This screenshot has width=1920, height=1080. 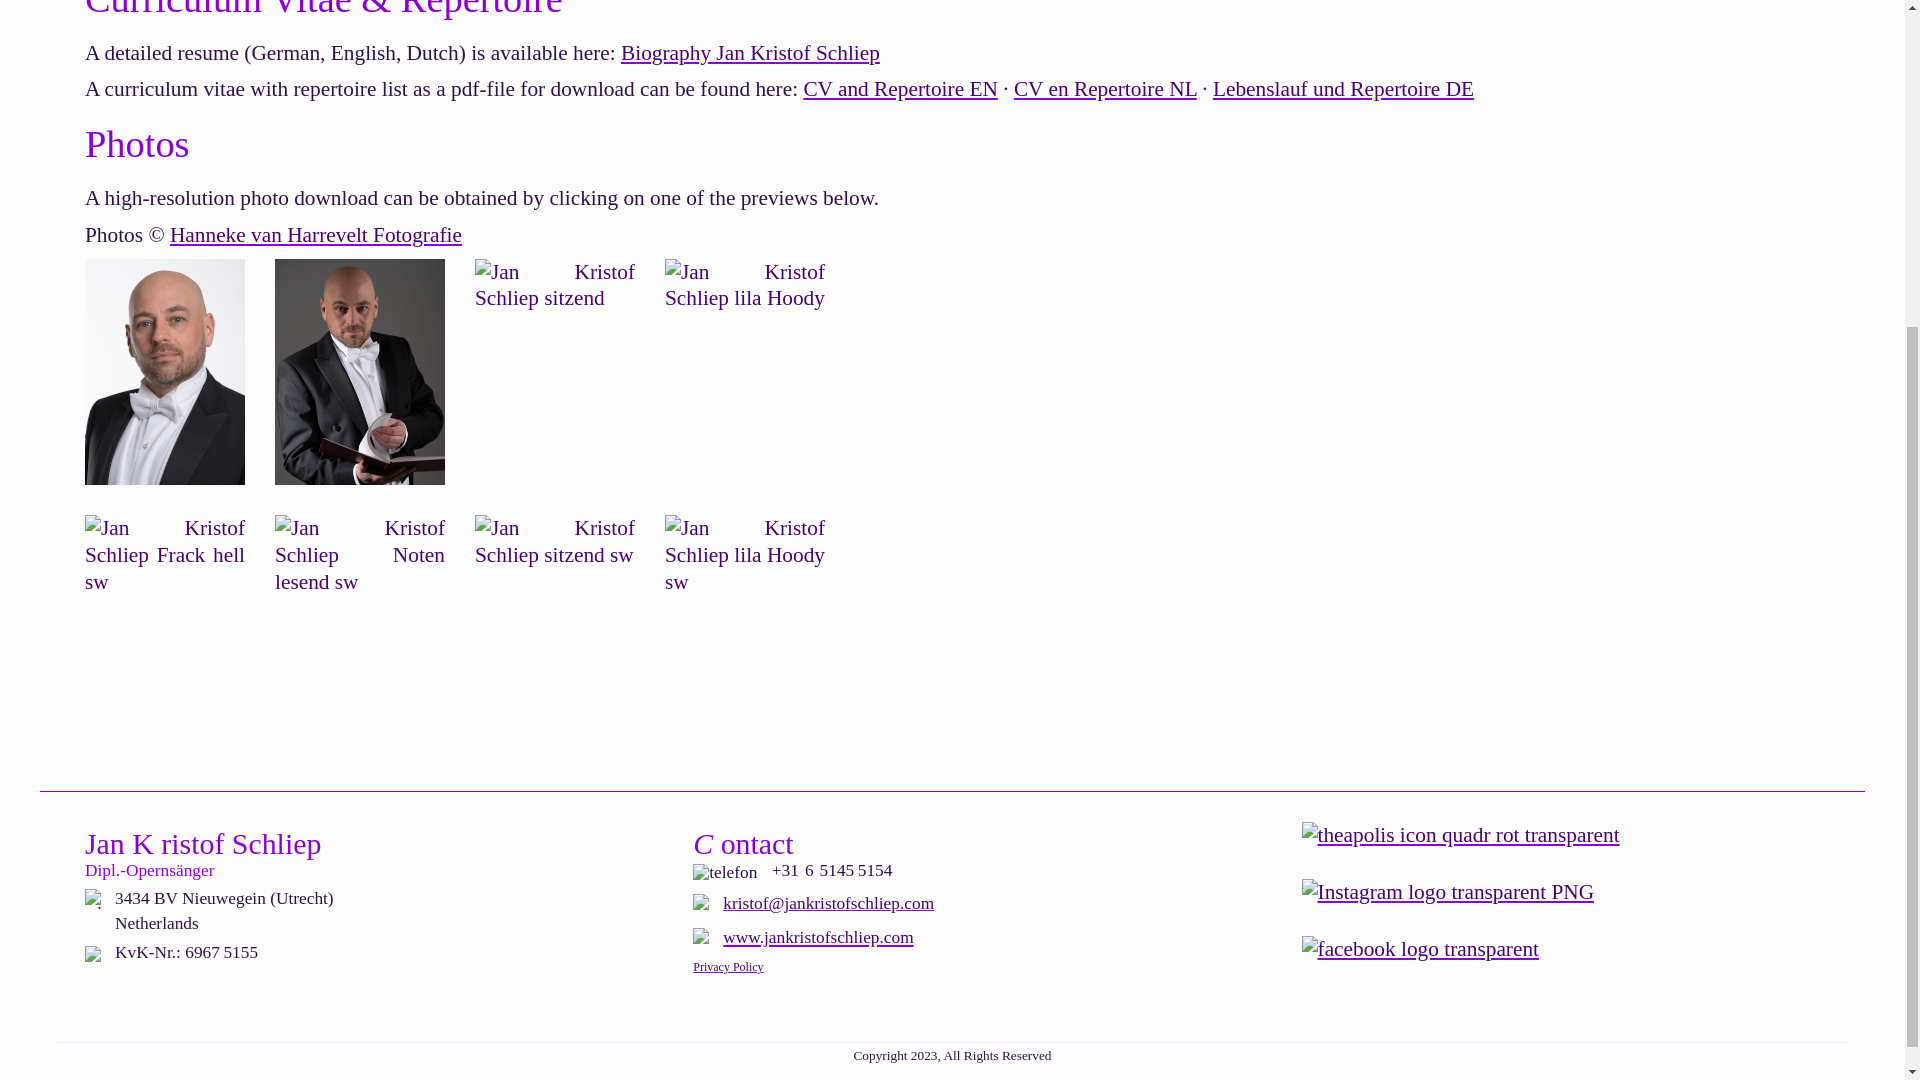 I want to click on CV and Repertoire EN, so click(x=899, y=88).